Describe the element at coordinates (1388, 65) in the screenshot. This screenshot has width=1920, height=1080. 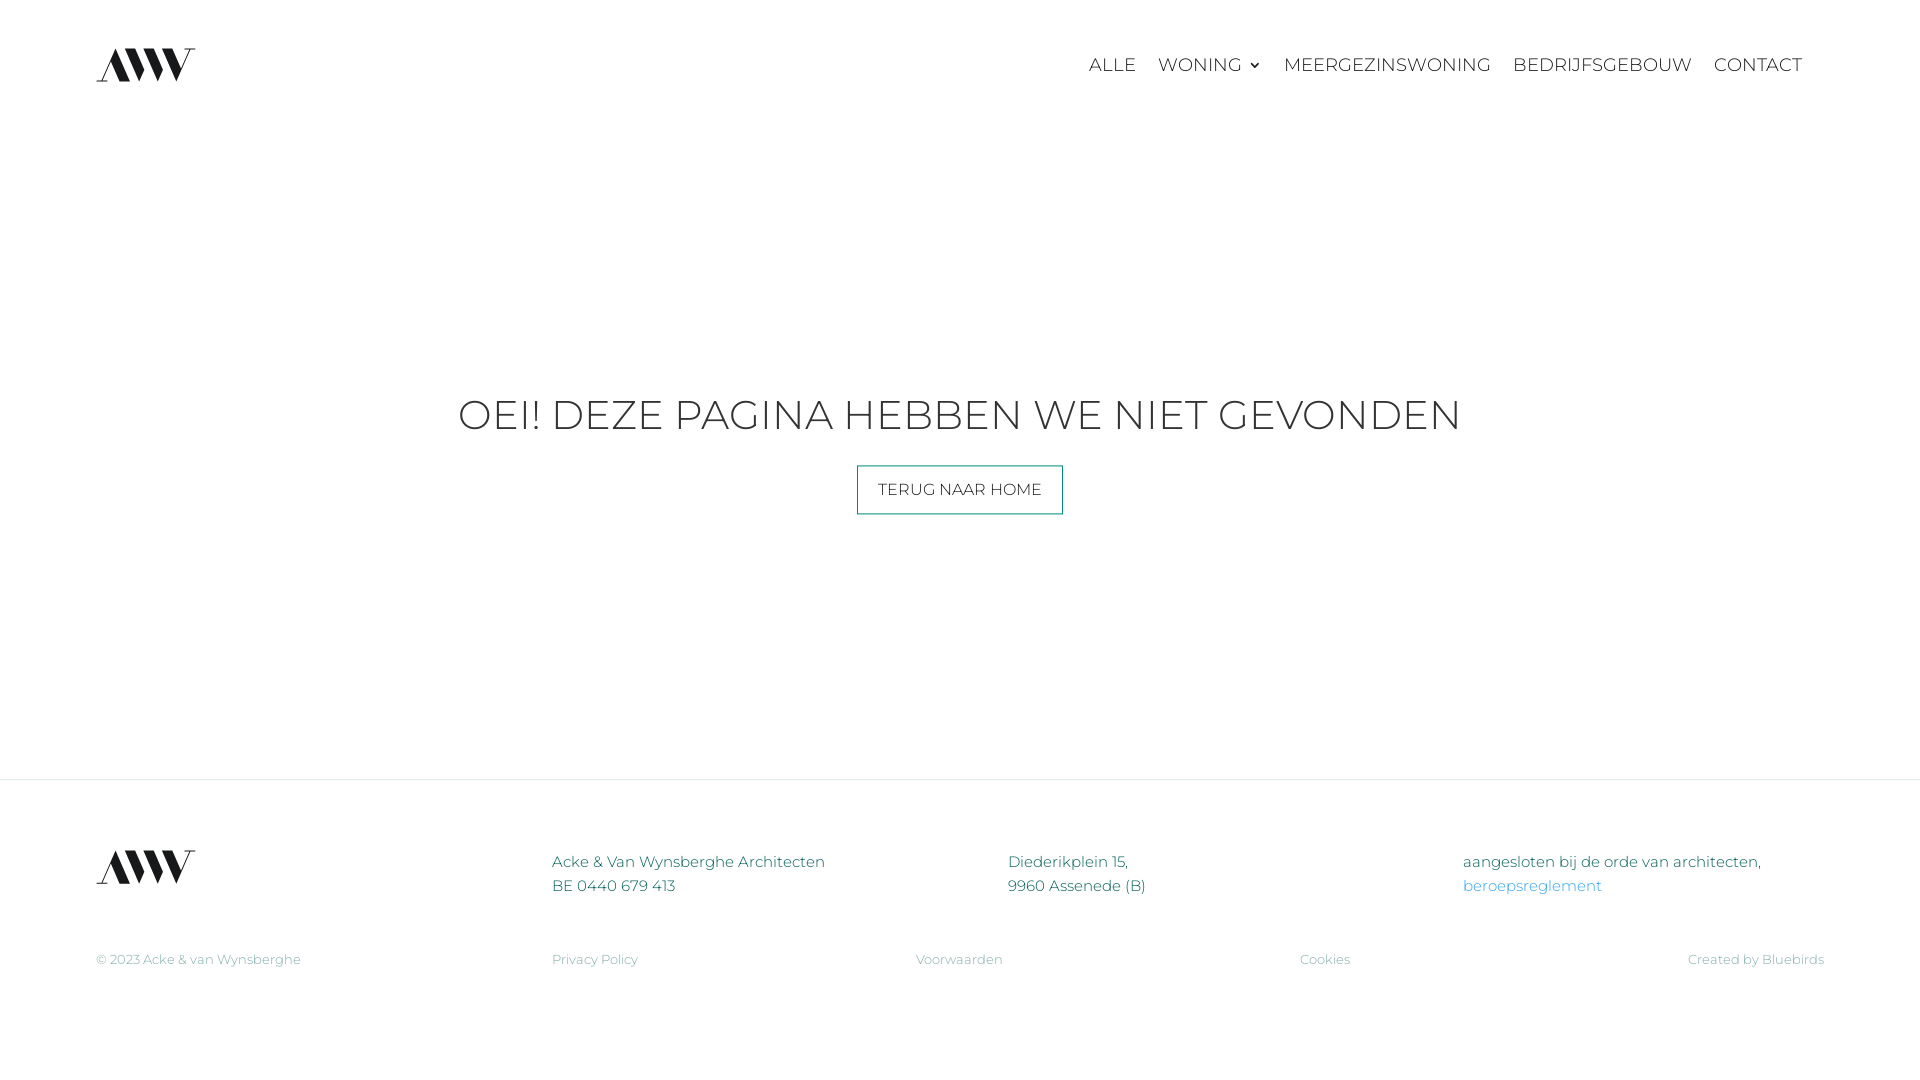
I see `MEERGEZINSWONING` at that location.